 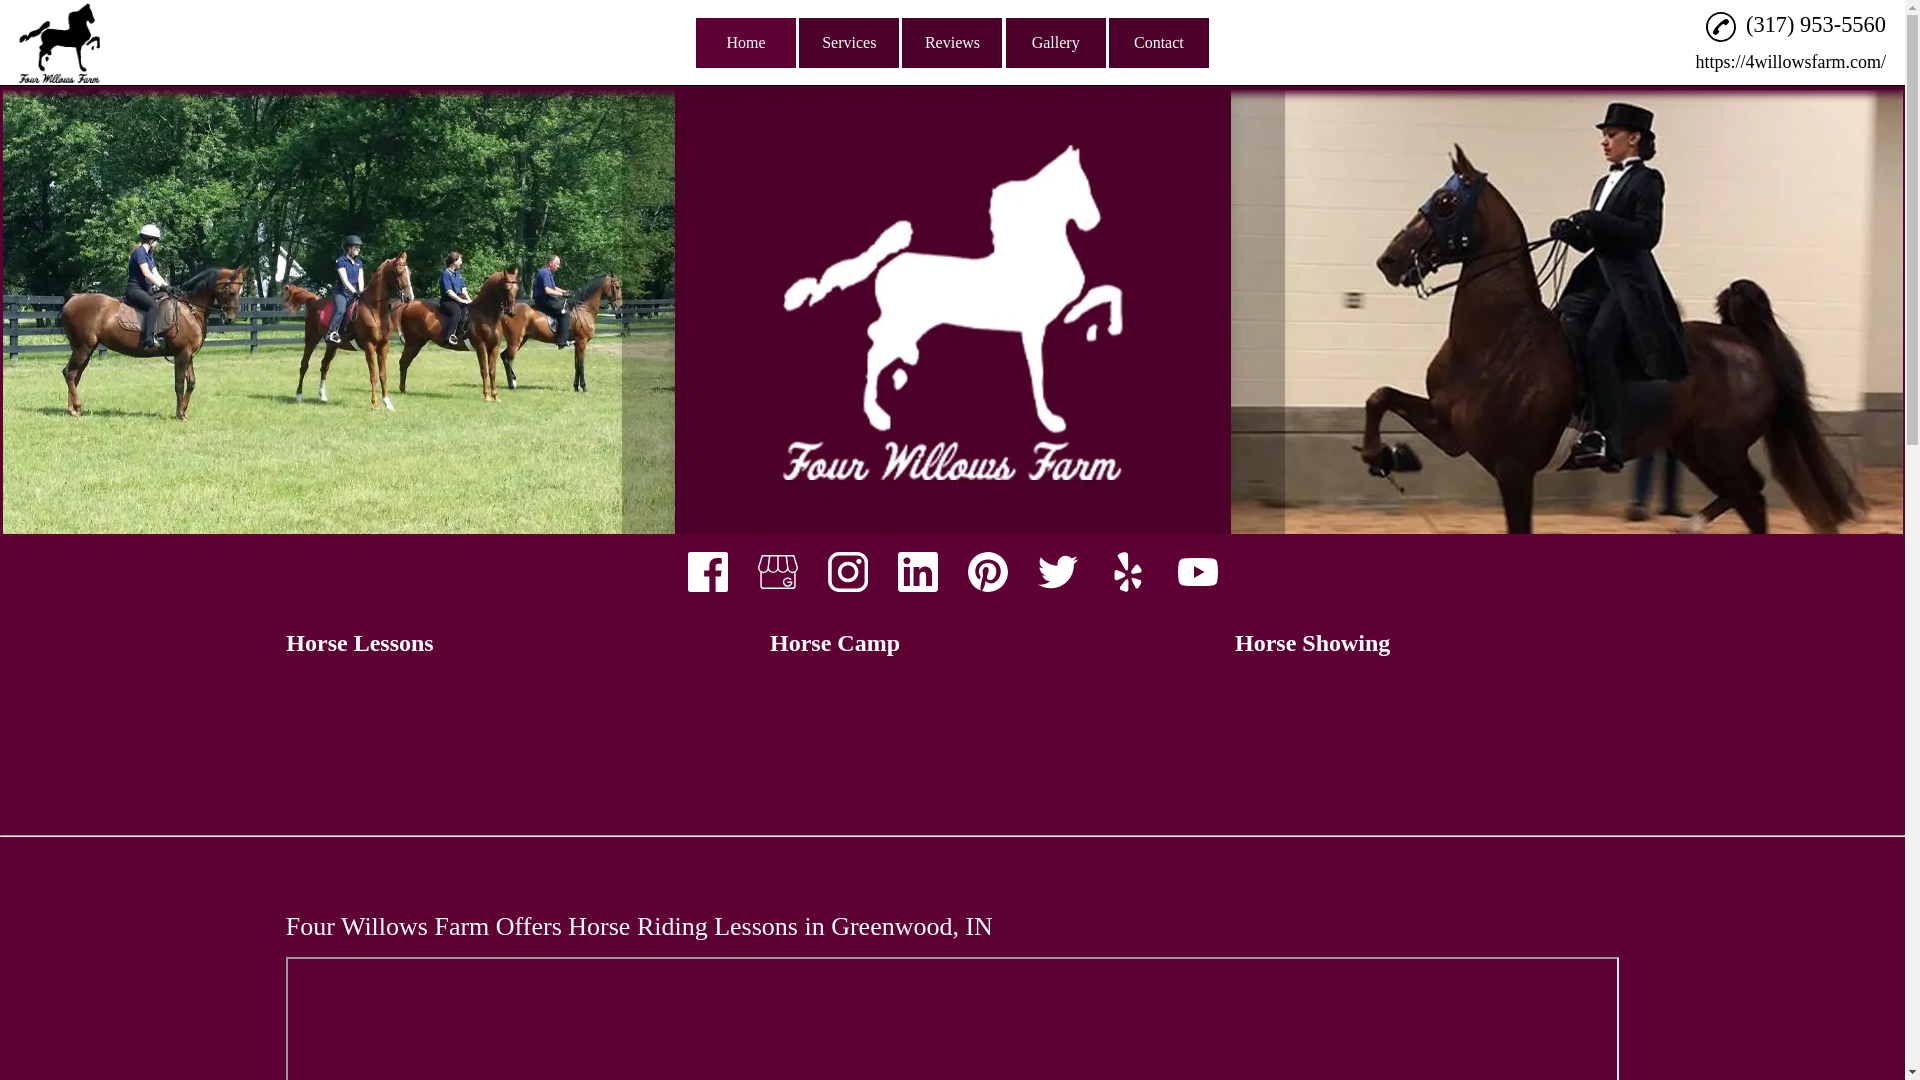 I want to click on Yelp, so click(x=1126, y=574).